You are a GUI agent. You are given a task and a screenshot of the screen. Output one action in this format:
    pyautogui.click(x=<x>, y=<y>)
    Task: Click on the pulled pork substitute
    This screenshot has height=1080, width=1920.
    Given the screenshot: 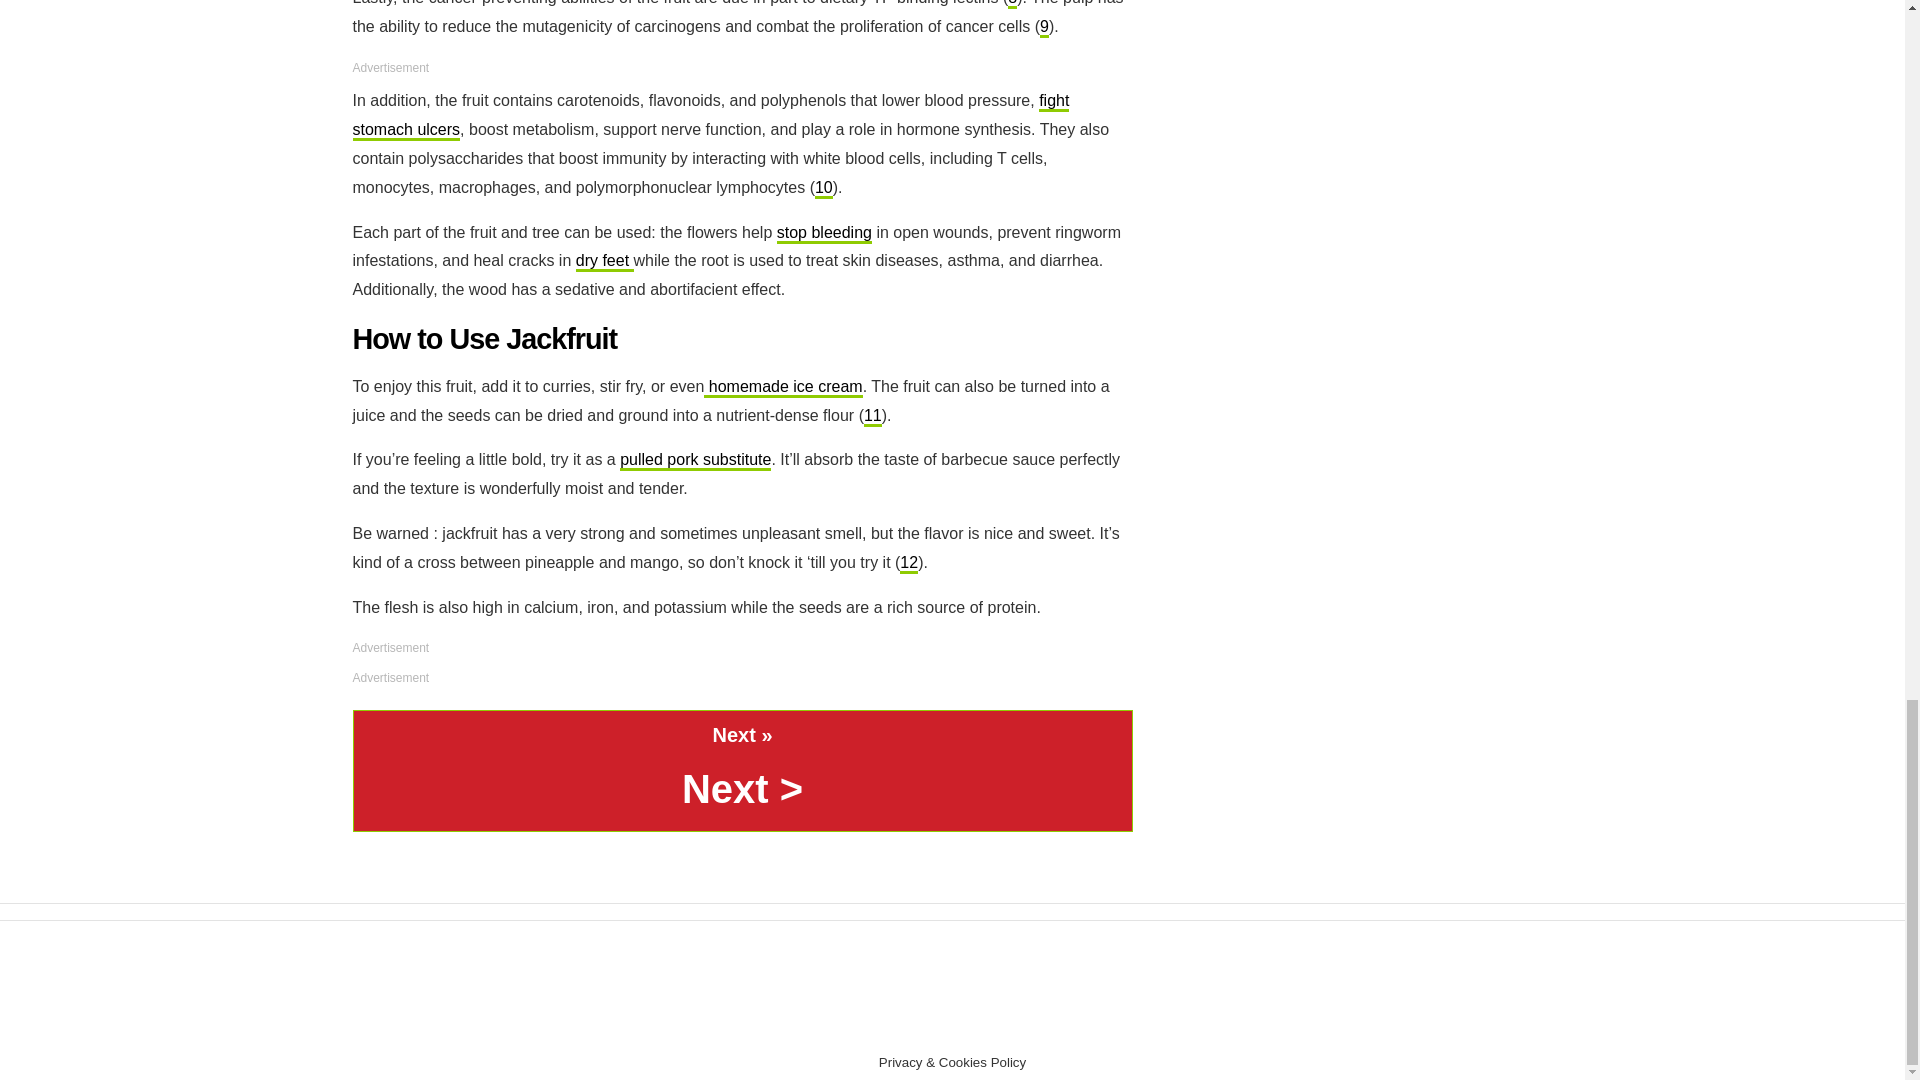 What is the action you would take?
    pyautogui.click(x=696, y=460)
    